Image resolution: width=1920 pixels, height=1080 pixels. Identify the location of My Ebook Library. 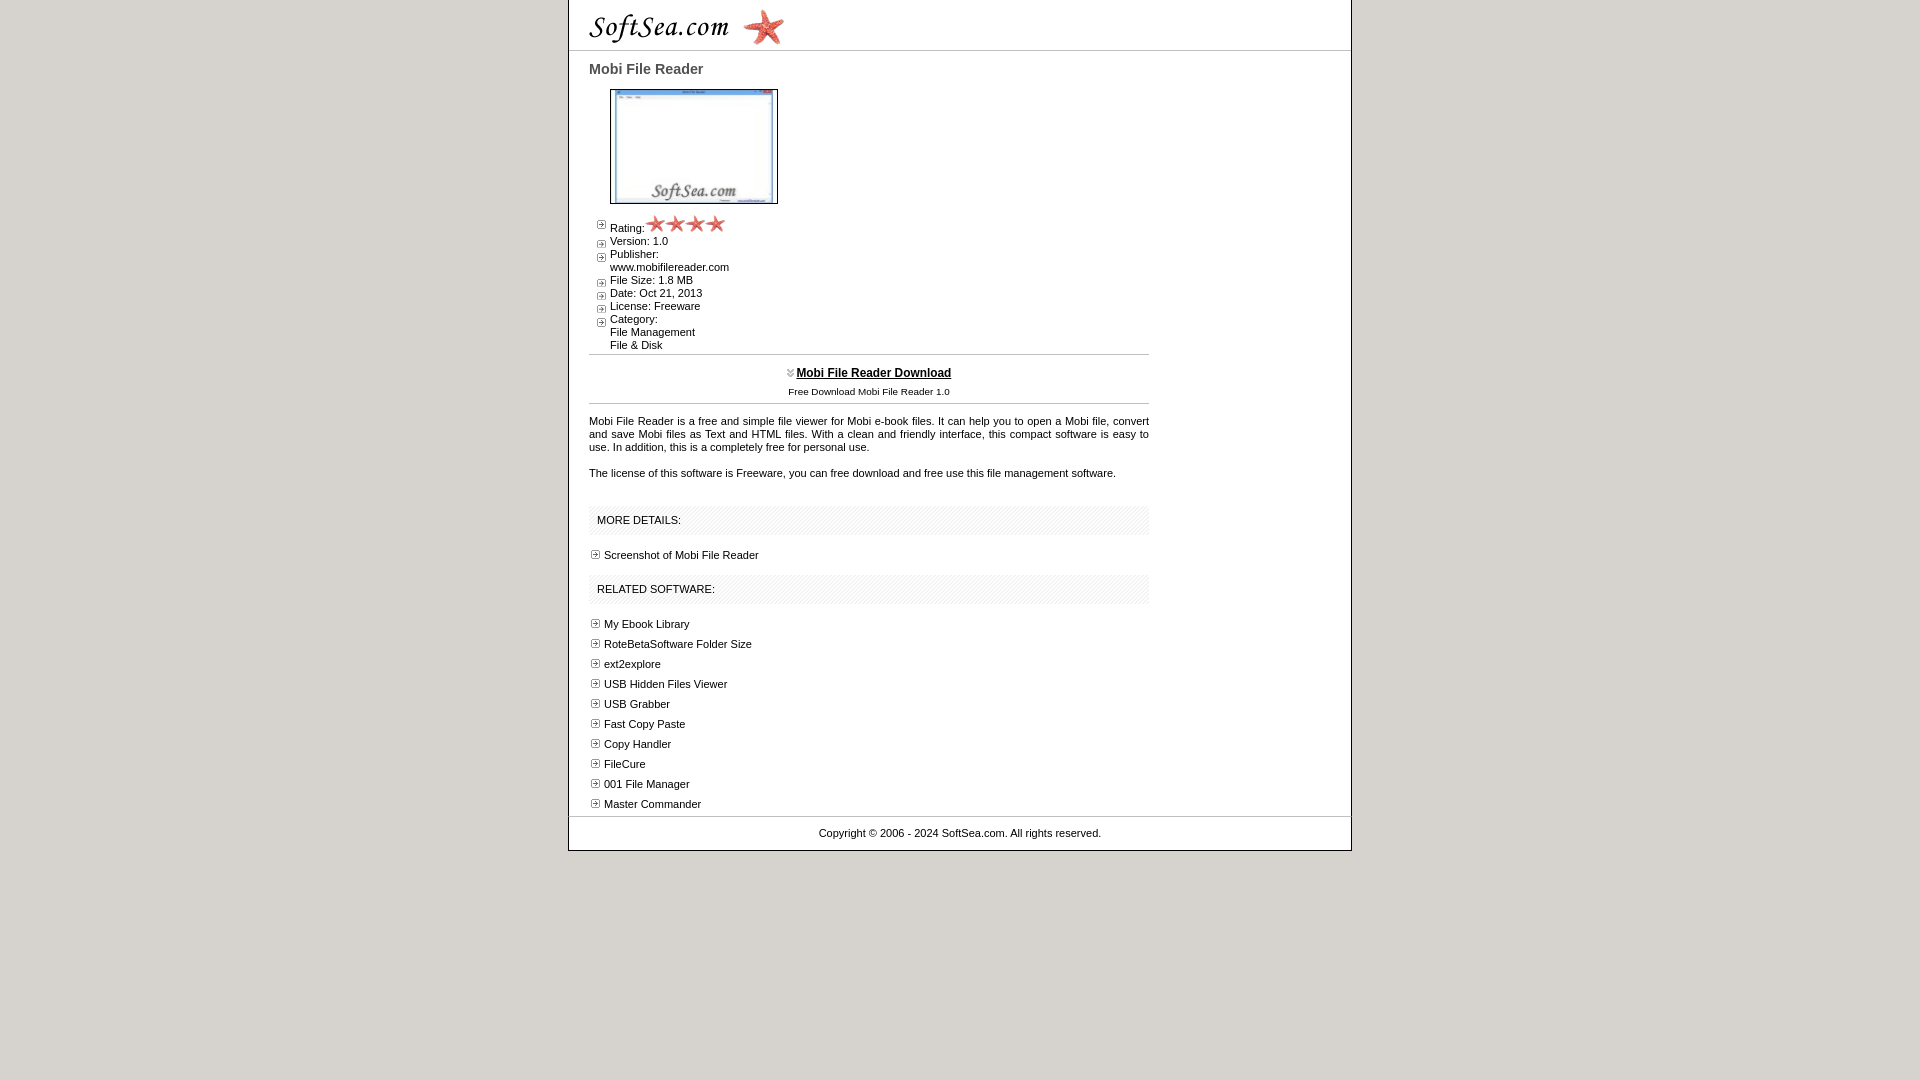
(646, 623).